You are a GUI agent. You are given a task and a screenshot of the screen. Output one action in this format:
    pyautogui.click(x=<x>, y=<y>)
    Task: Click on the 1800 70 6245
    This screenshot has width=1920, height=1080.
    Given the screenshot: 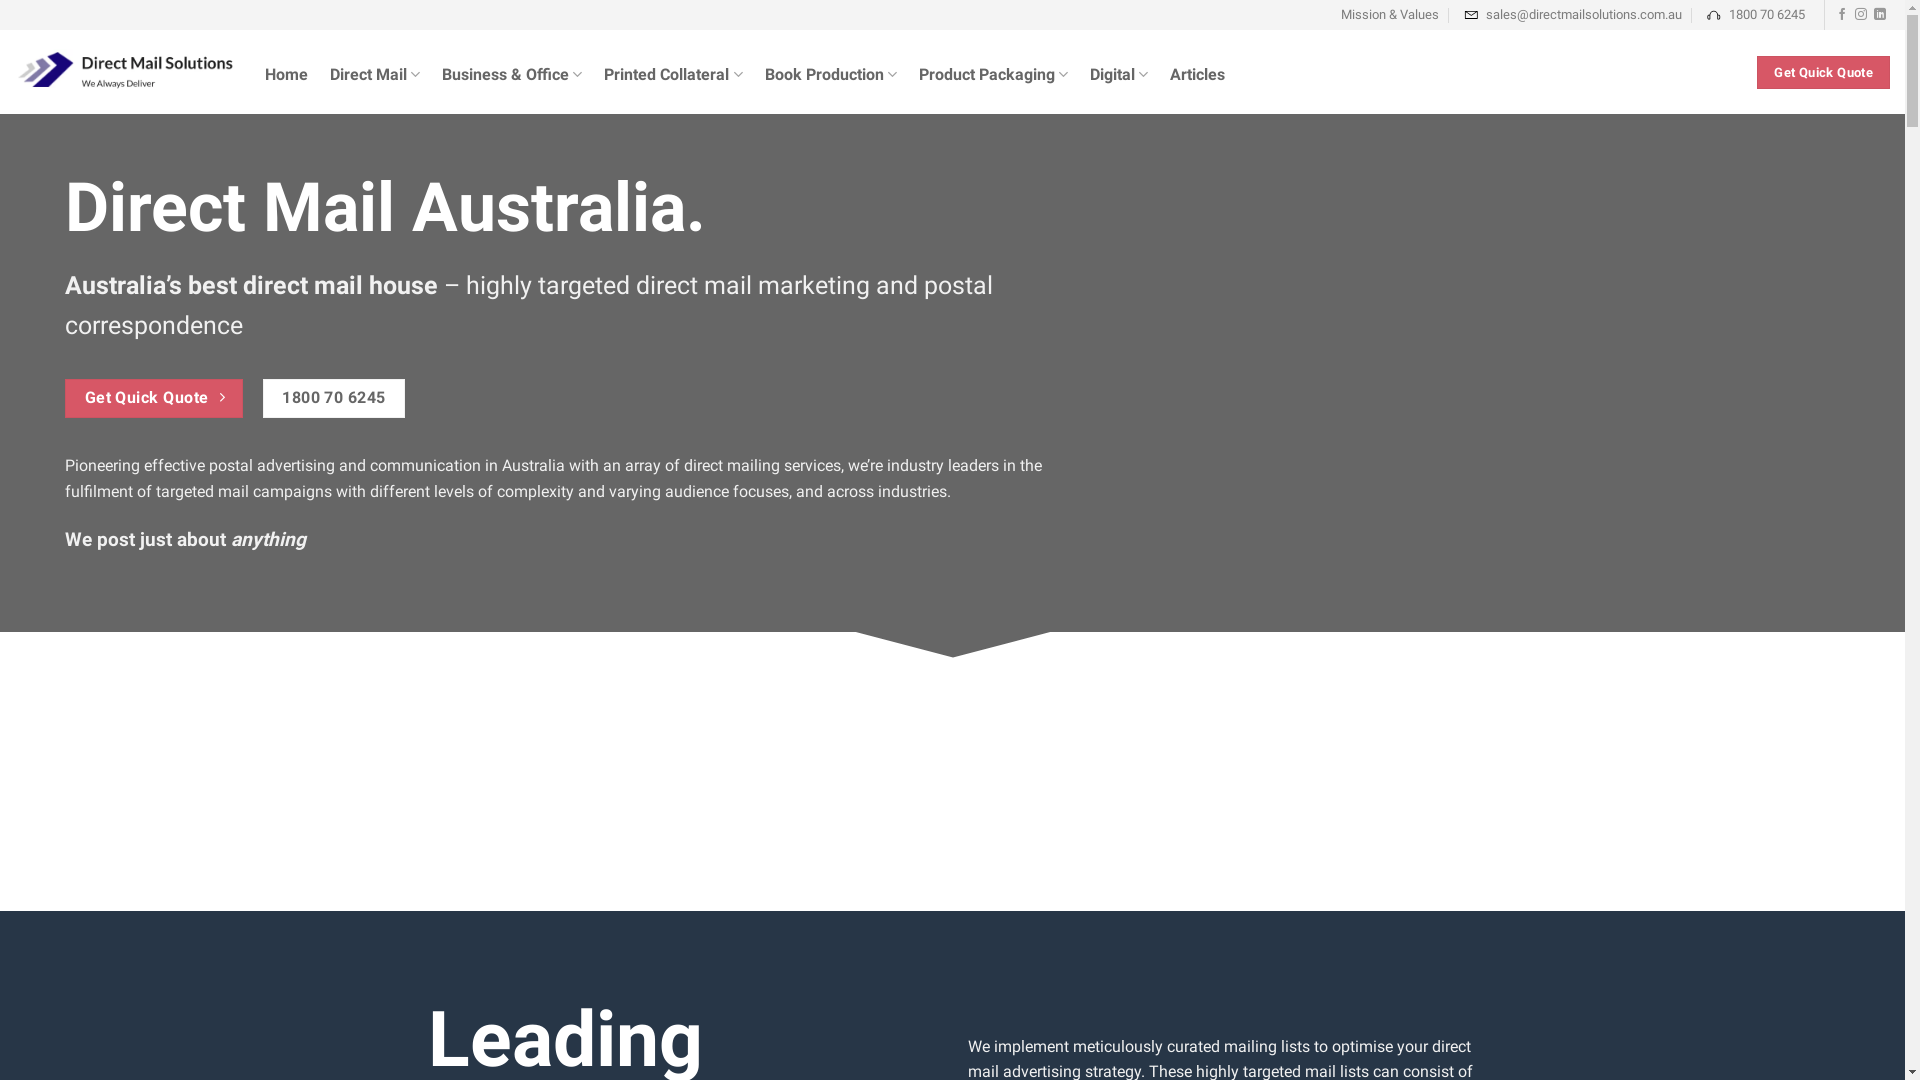 What is the action you would take?
    pyautogui.click(x=1754, y=15)
    